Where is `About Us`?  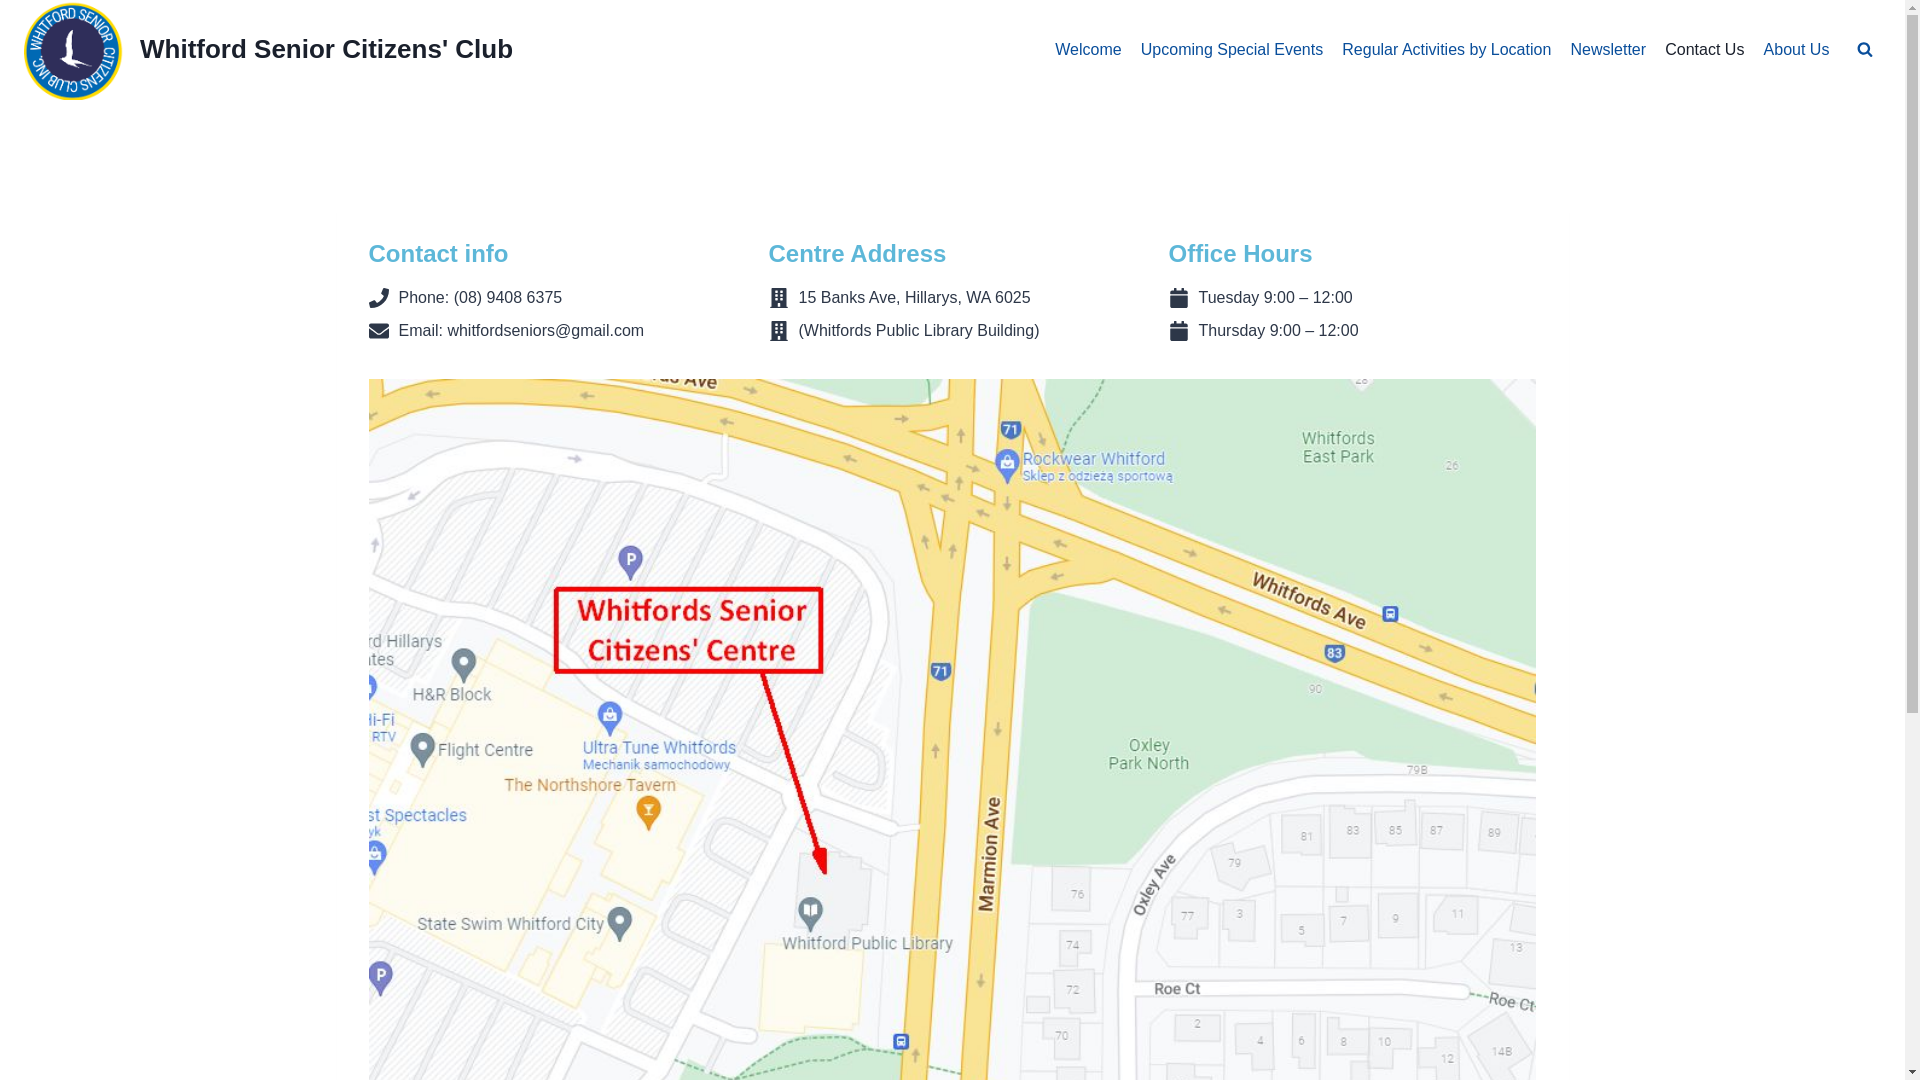
About Us is located at coordinates (1796, 50).